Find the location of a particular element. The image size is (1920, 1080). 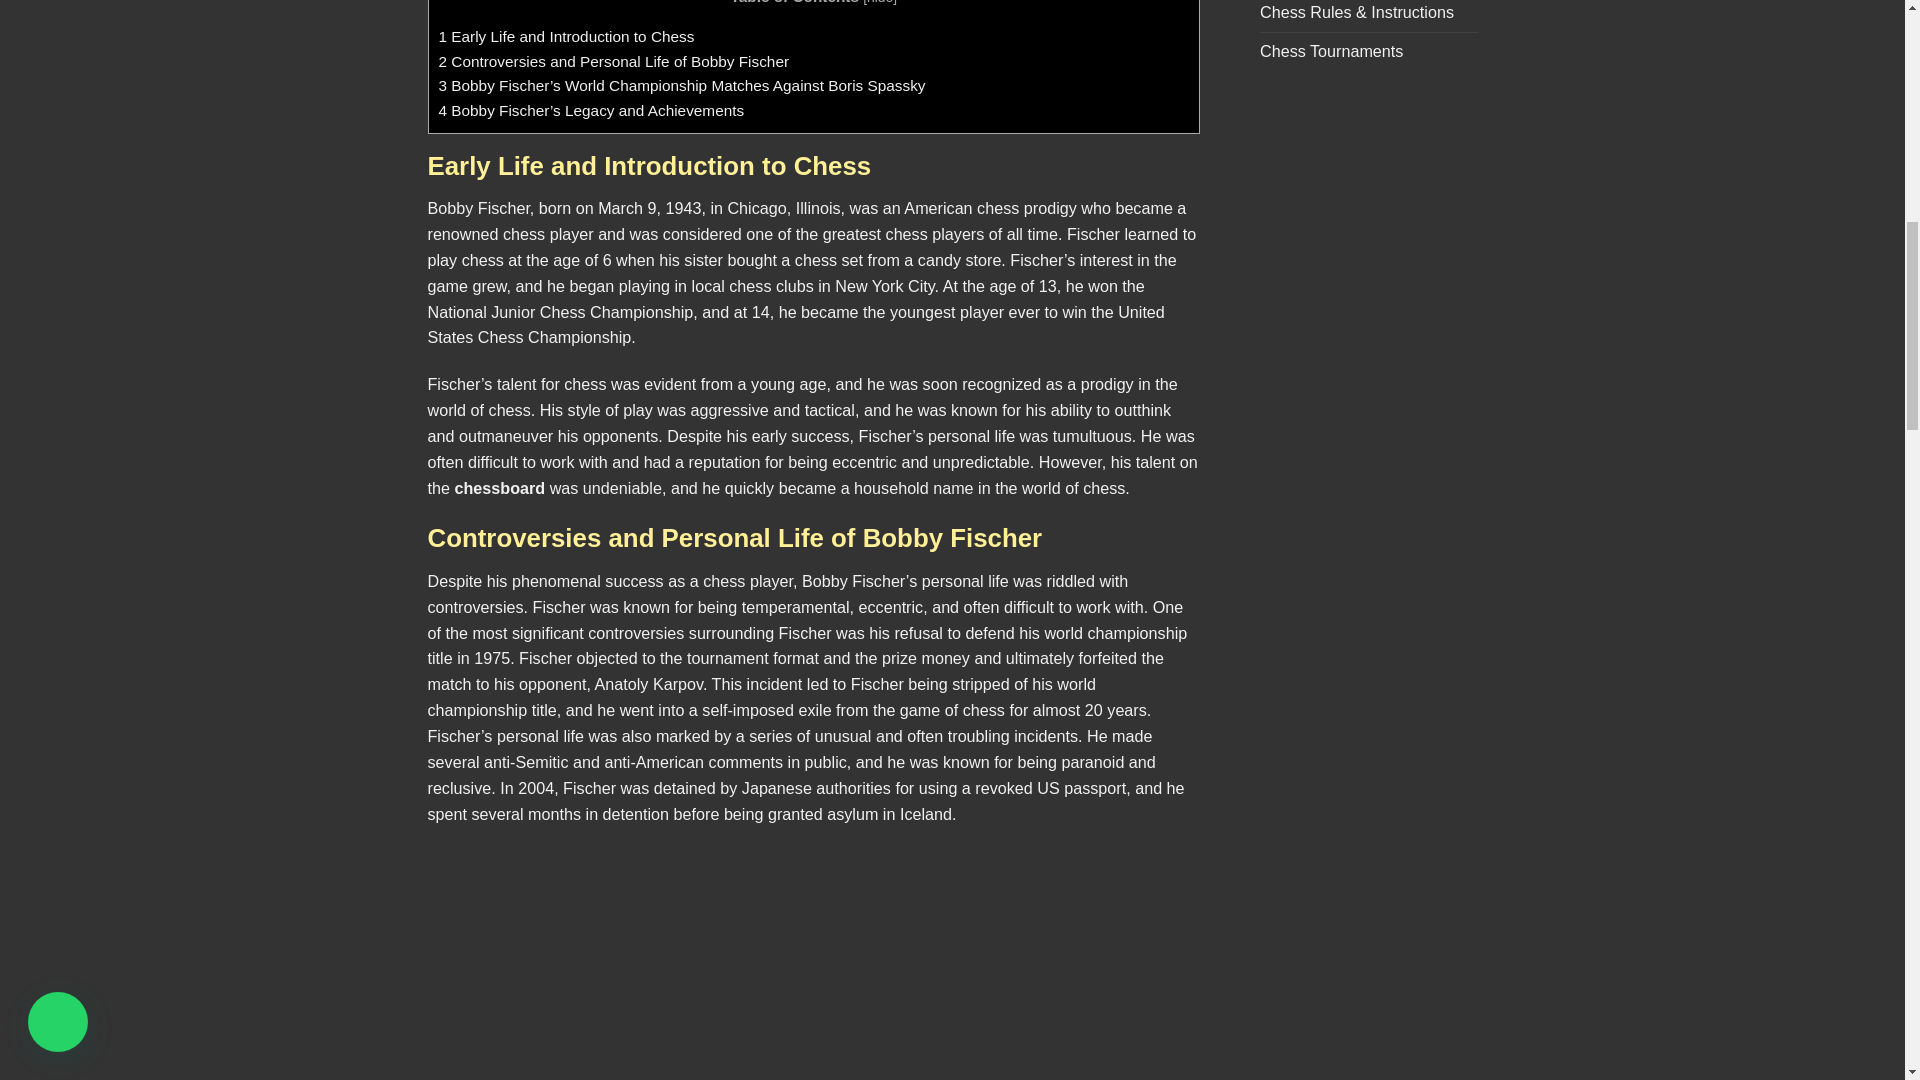

1 Early Life and Introduction to Chess is located at coordinates (565, 36).